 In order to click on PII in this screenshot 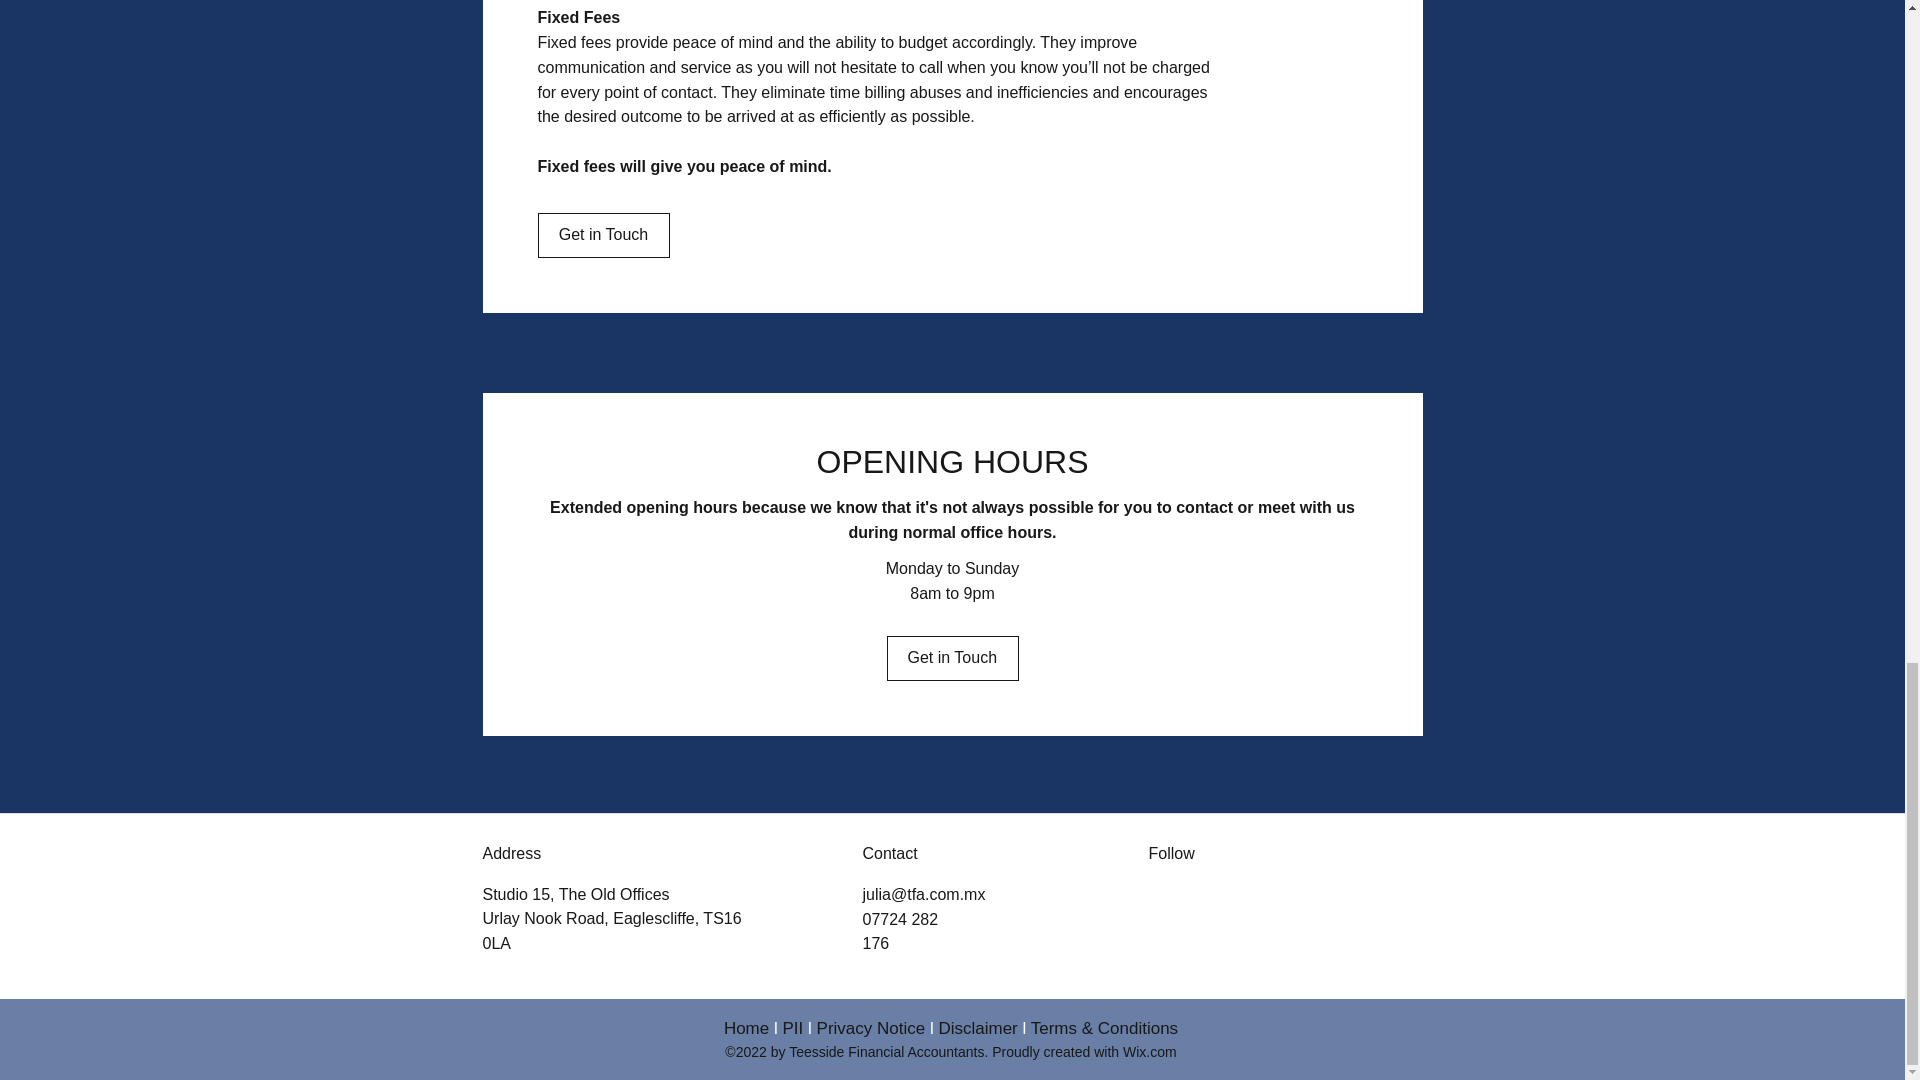, I will do `click(792, 1028)`.